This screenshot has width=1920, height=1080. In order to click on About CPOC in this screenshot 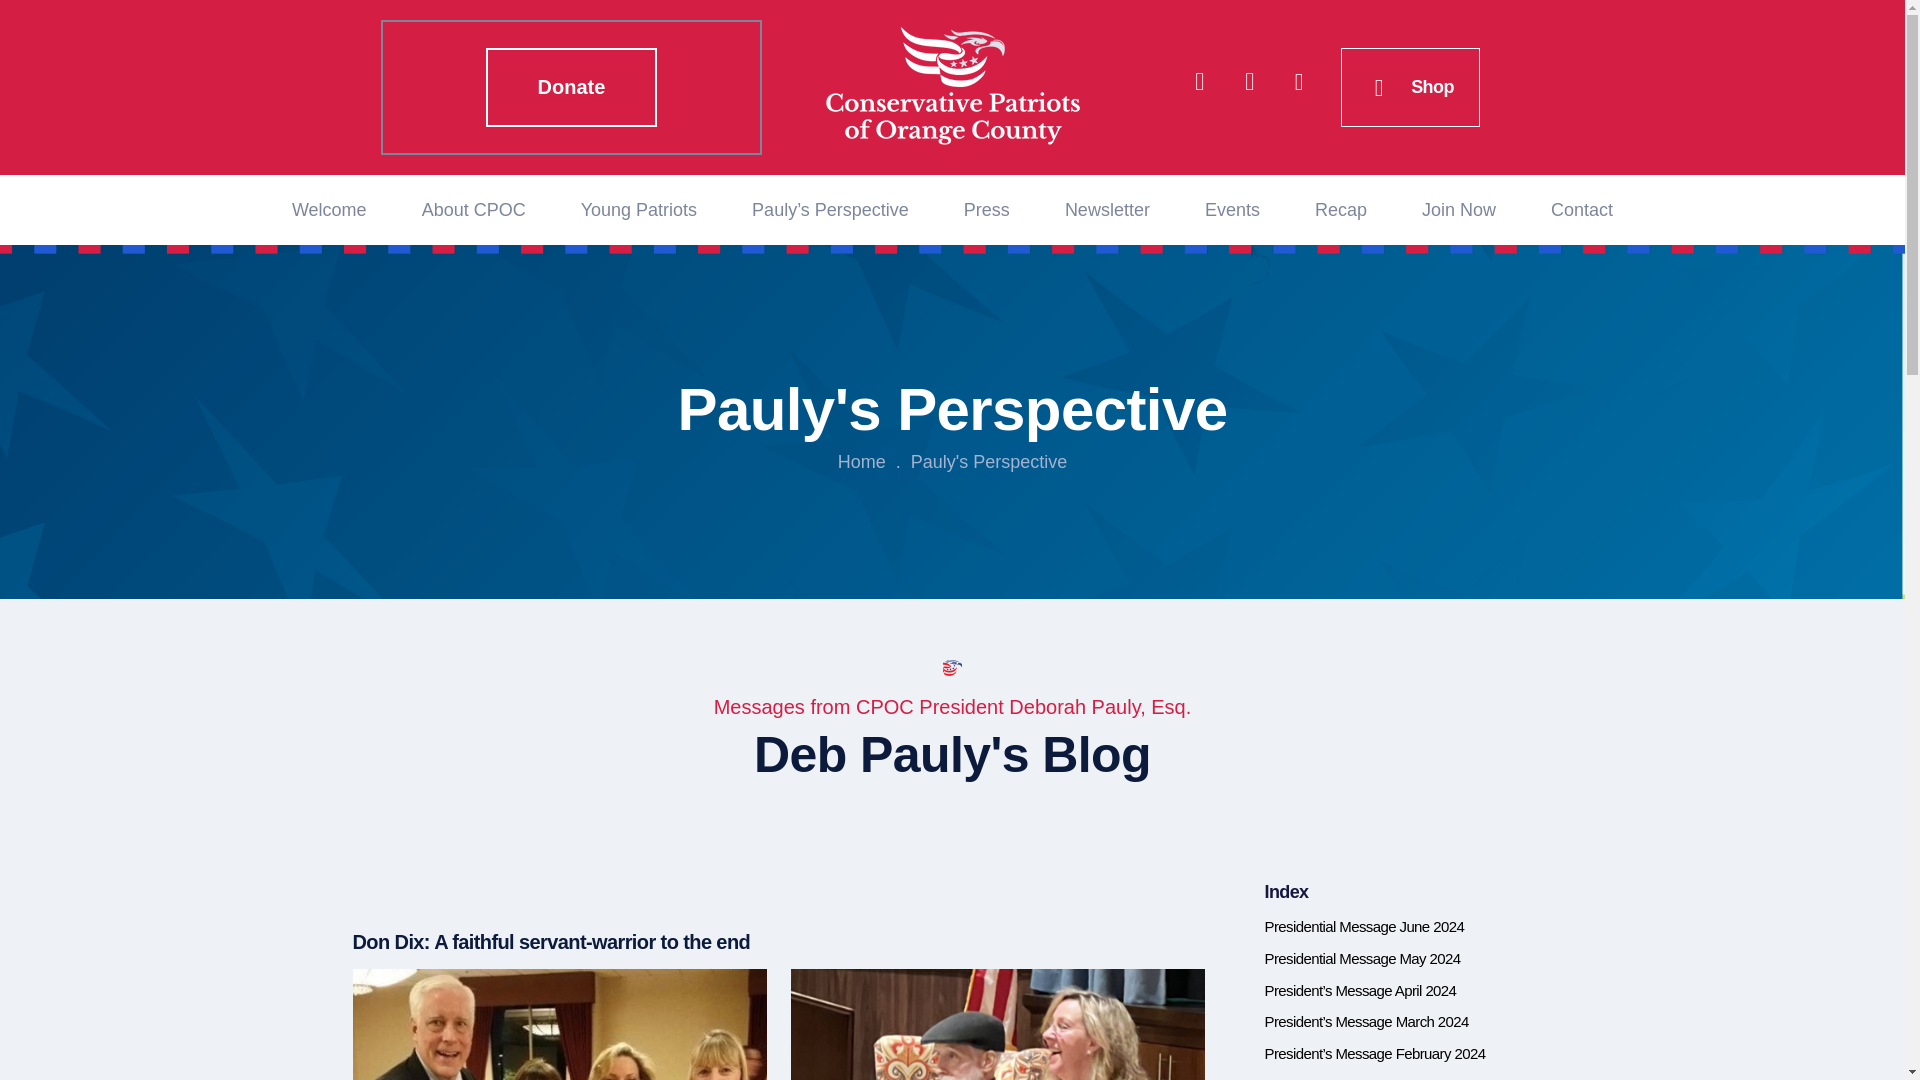, I will do `click(474, 209)`.